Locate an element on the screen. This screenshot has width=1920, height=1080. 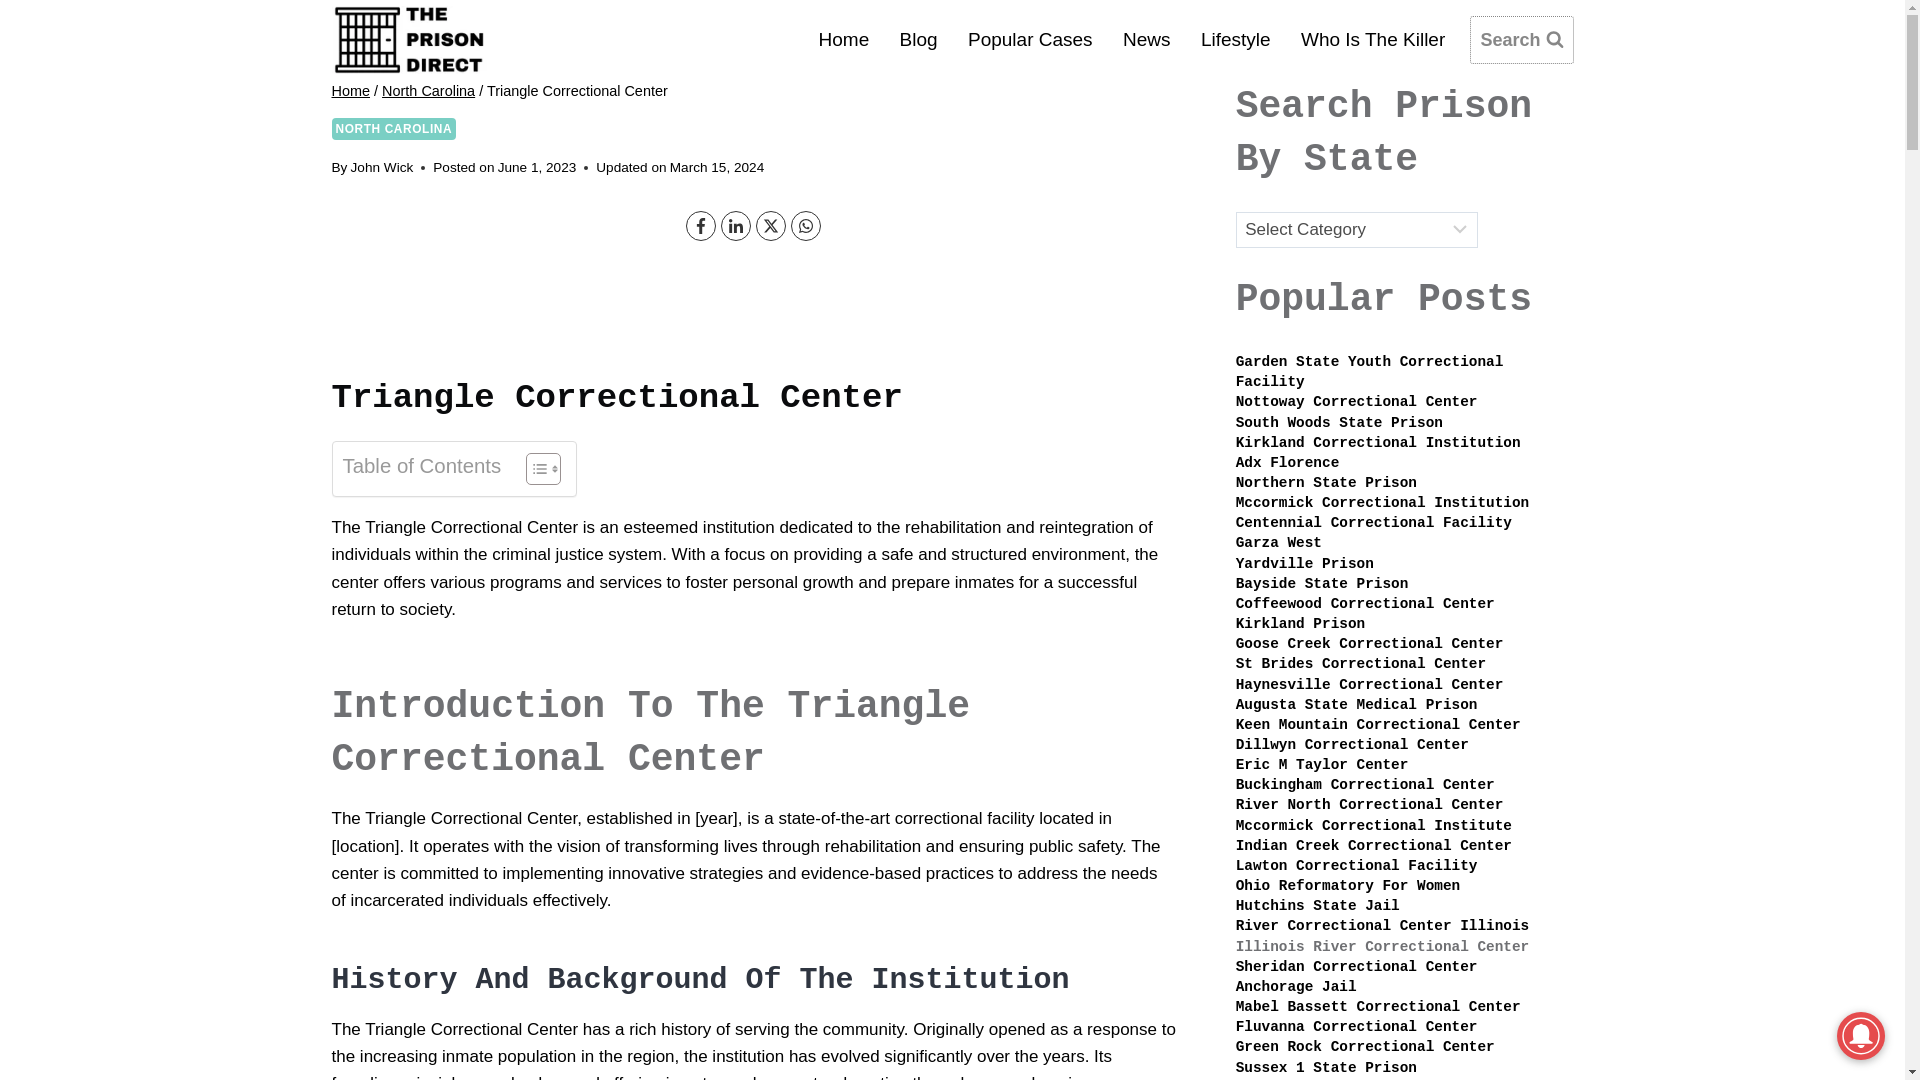
Blog is located at coordinates (918, 38).